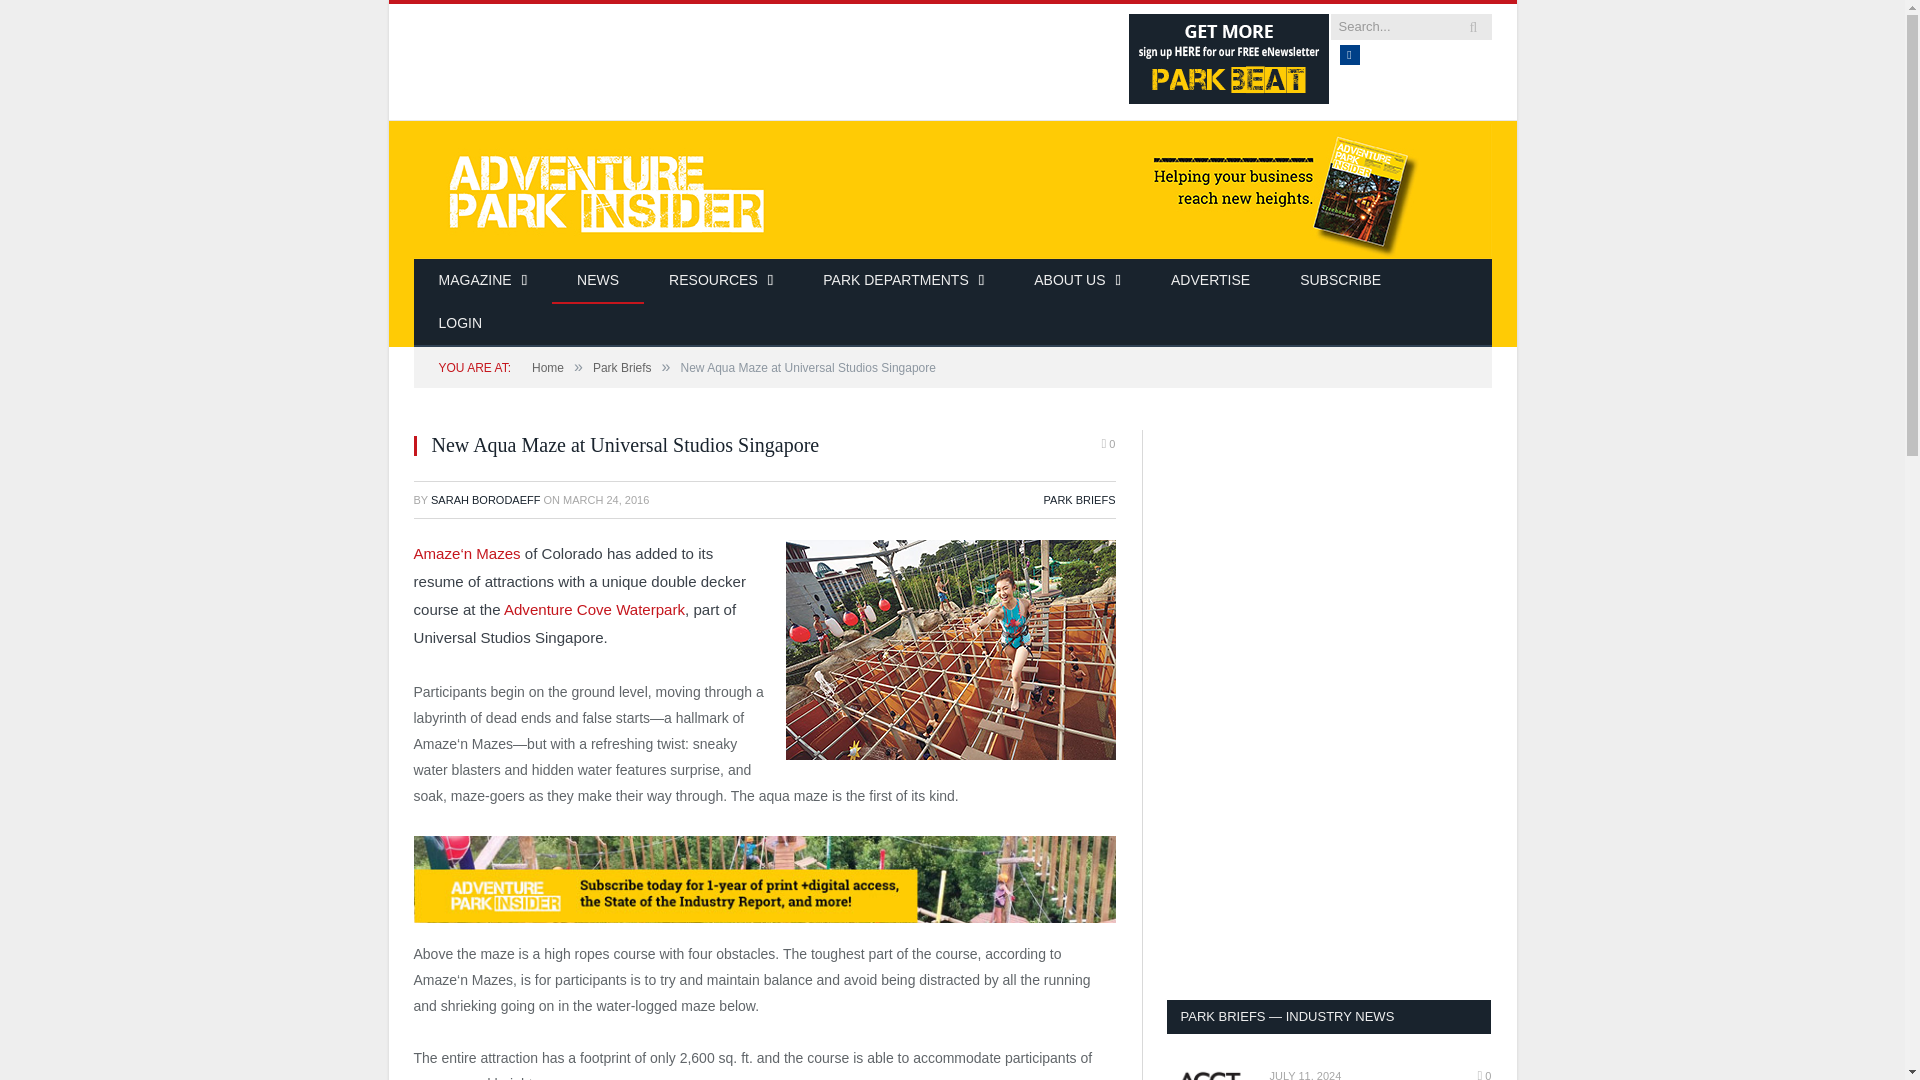 Image resolution: width=1920 pixels, height=1080 pixels. What do you see at coordinates (484, 500) in the screenshot?
I see `Posts by Sarah Borodaeff` at bounding box center [484, 500].